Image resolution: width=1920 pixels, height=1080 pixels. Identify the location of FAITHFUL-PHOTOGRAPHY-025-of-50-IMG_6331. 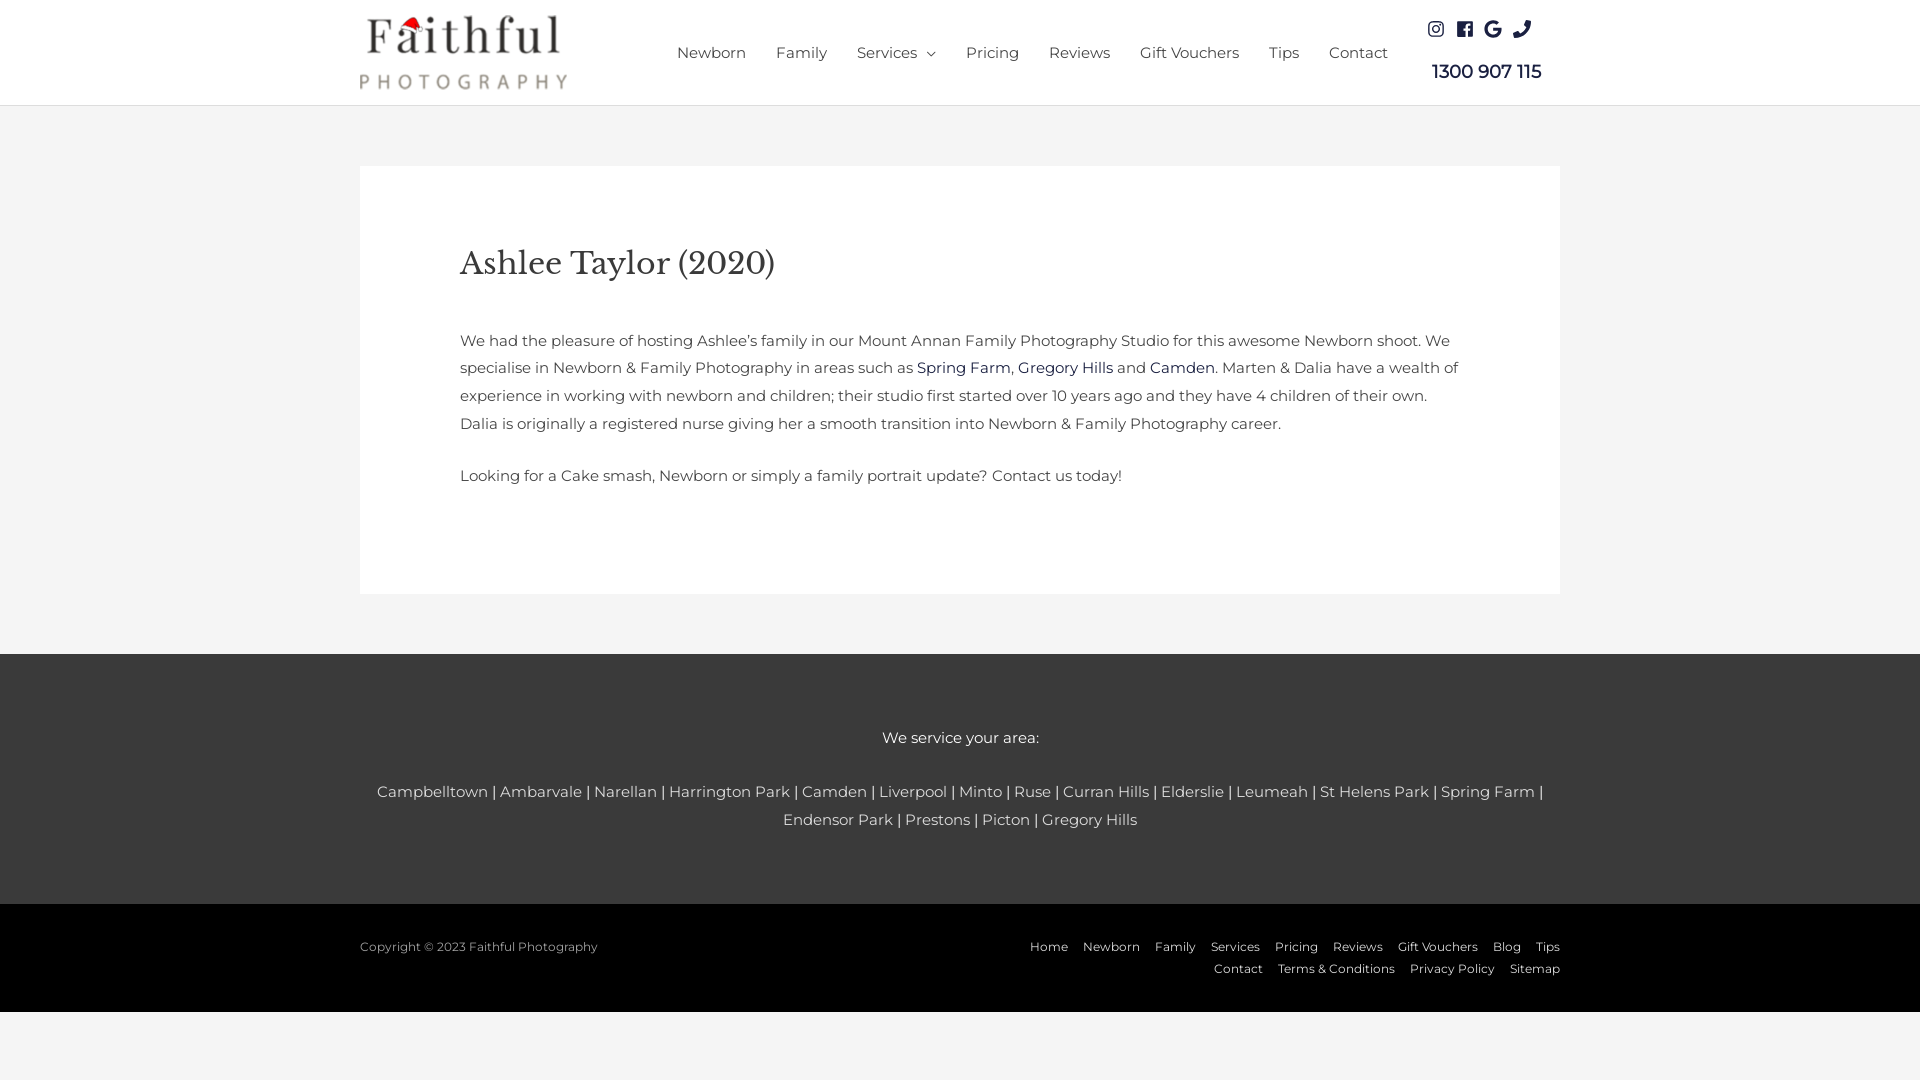
(534, 306).